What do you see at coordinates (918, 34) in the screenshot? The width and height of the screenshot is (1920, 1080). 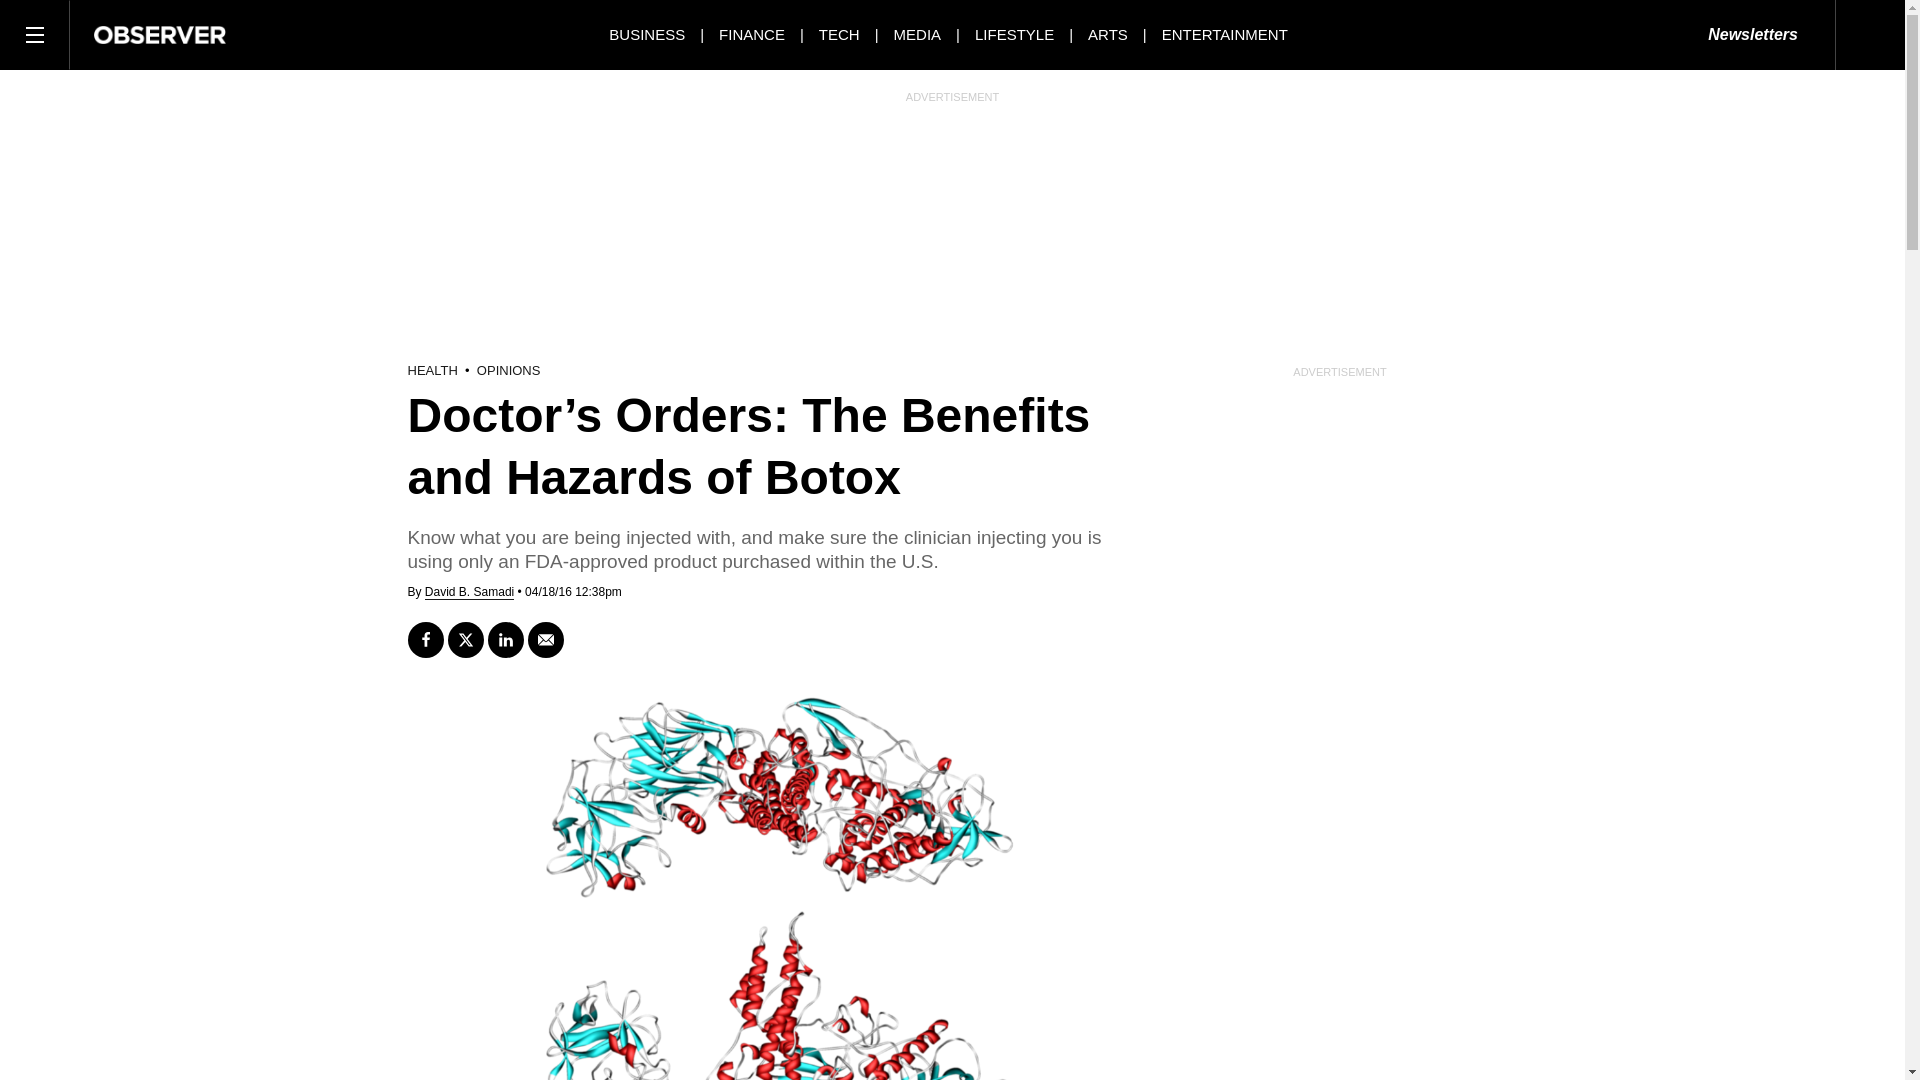 I see `MEDIA` at bounding box center [918, 34].